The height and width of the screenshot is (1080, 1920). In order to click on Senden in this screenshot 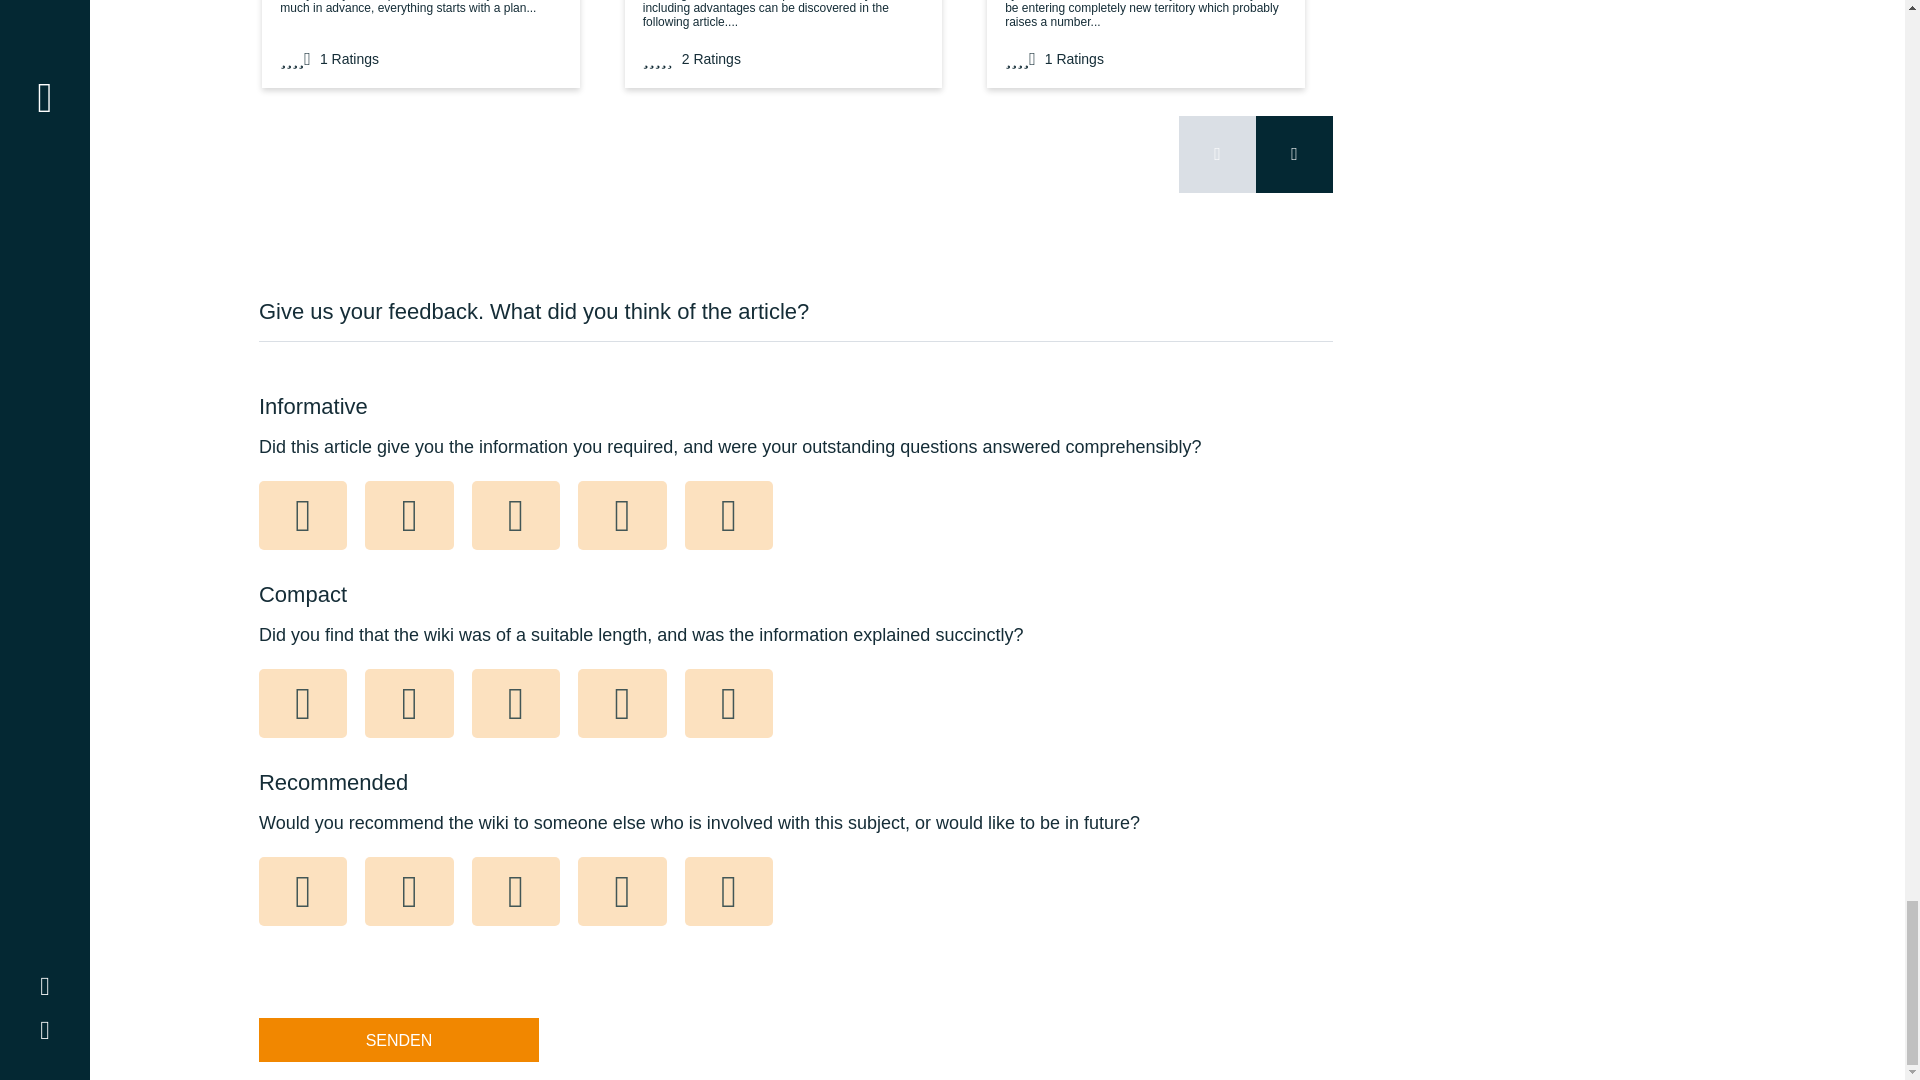, I will do `click(399, 1040)`.